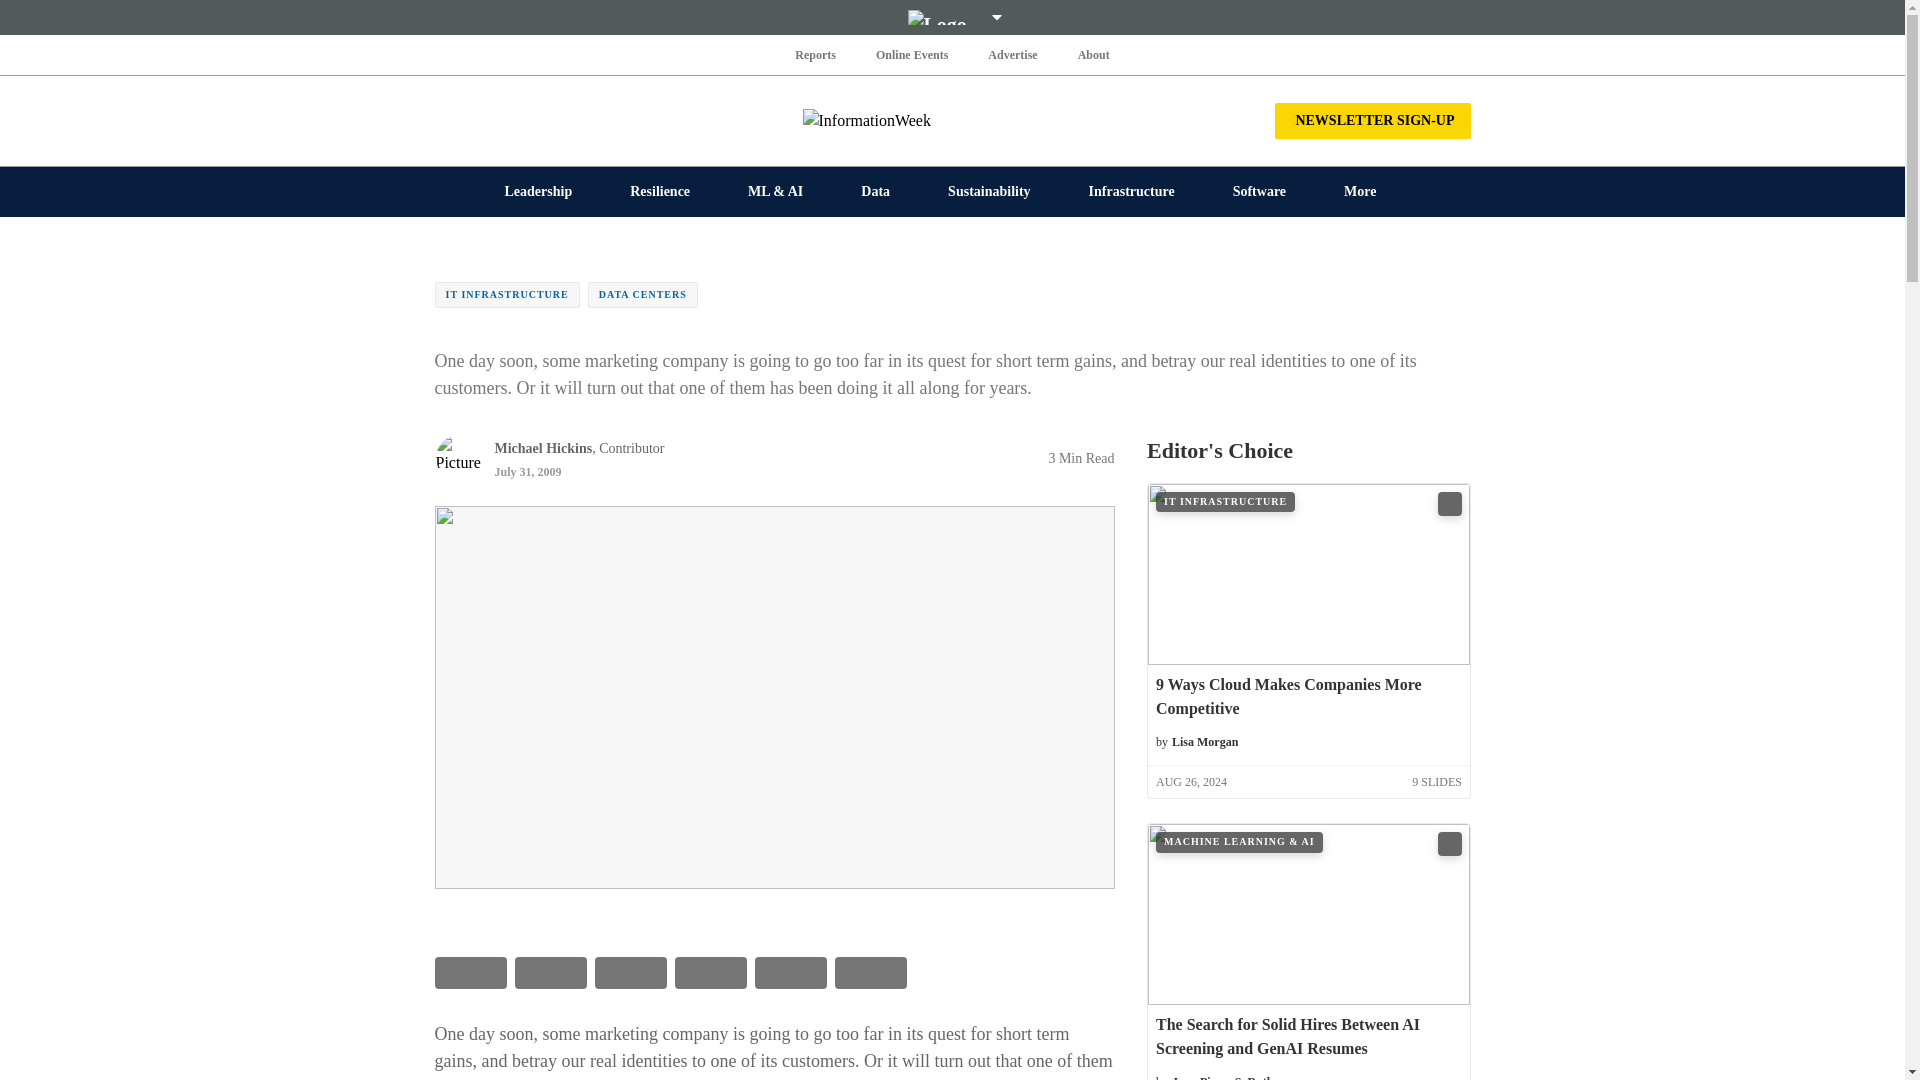 Image resolution: width=1920 pixels, height=1080 pixels. I want to click on Picture of Michael Hickins, so click(457, 458).